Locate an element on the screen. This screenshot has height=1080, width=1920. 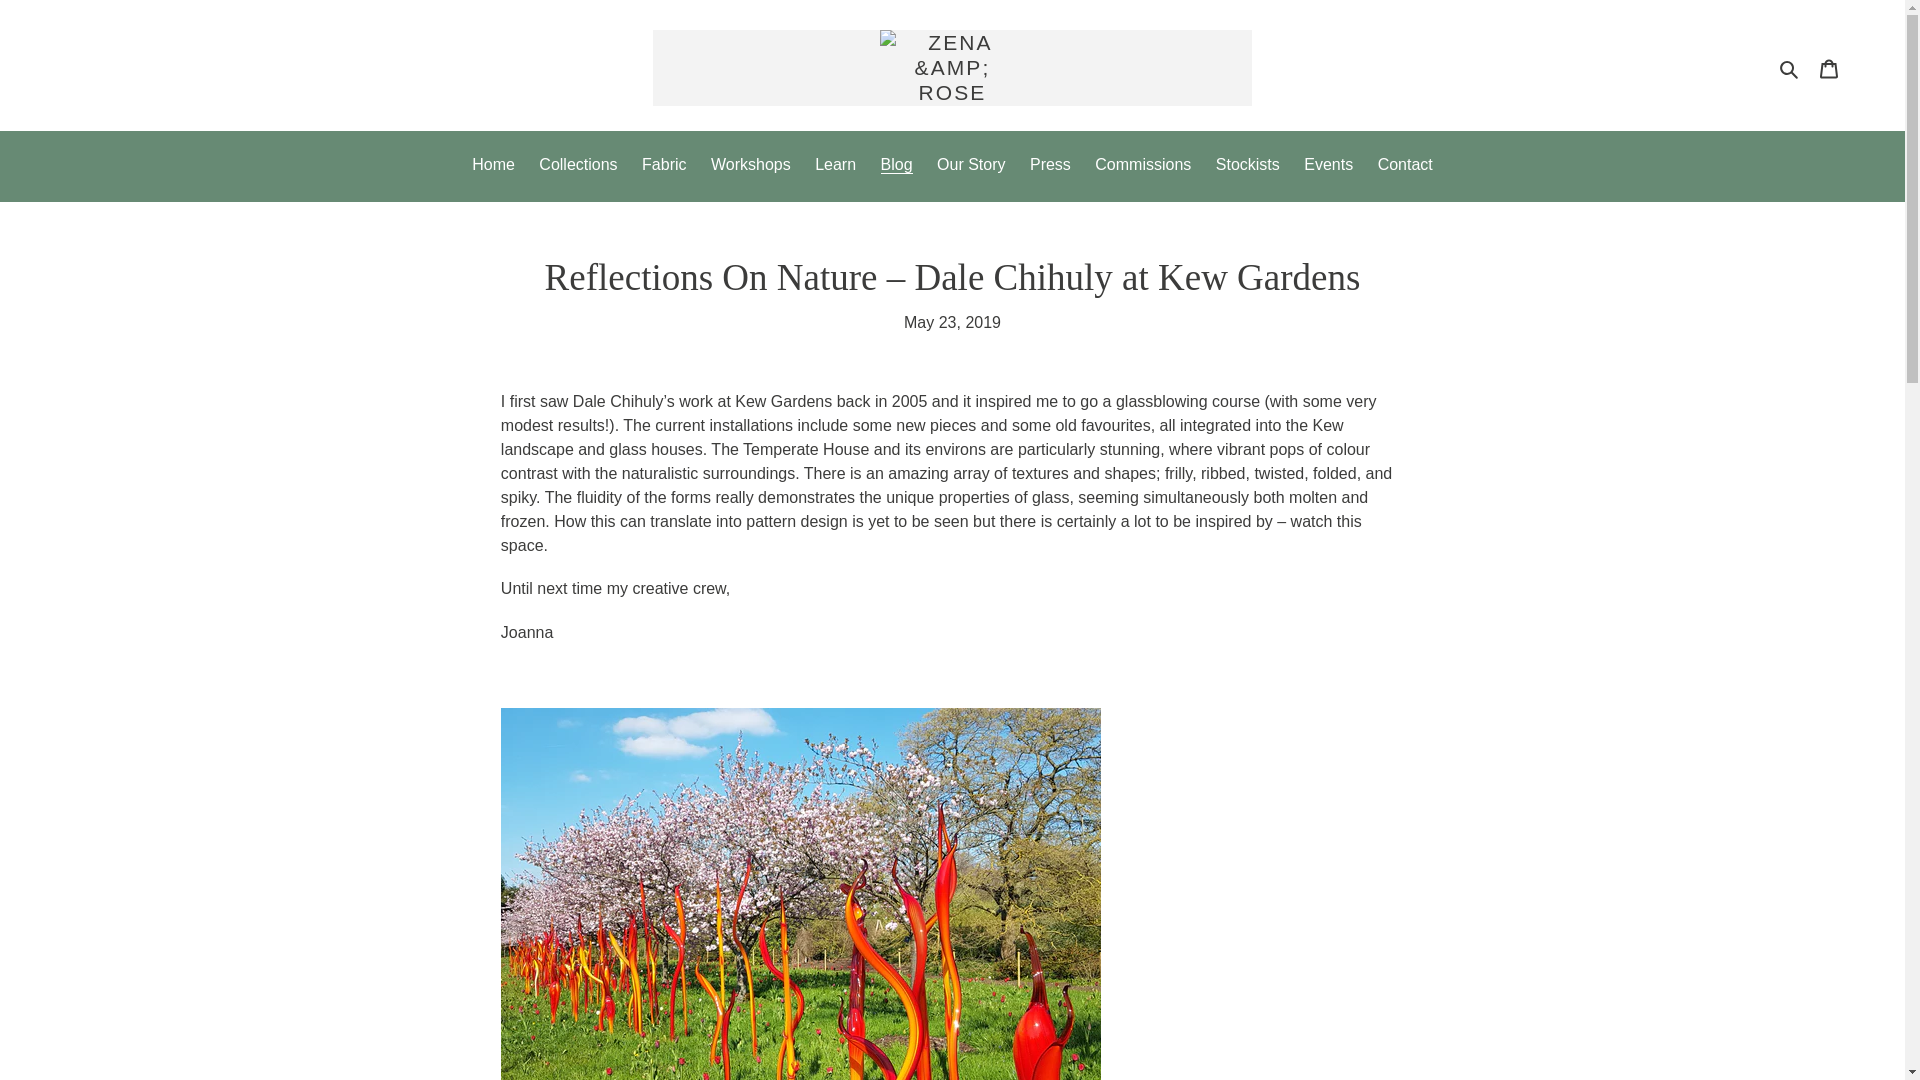
Contact is located at coordinates (1405, 166).